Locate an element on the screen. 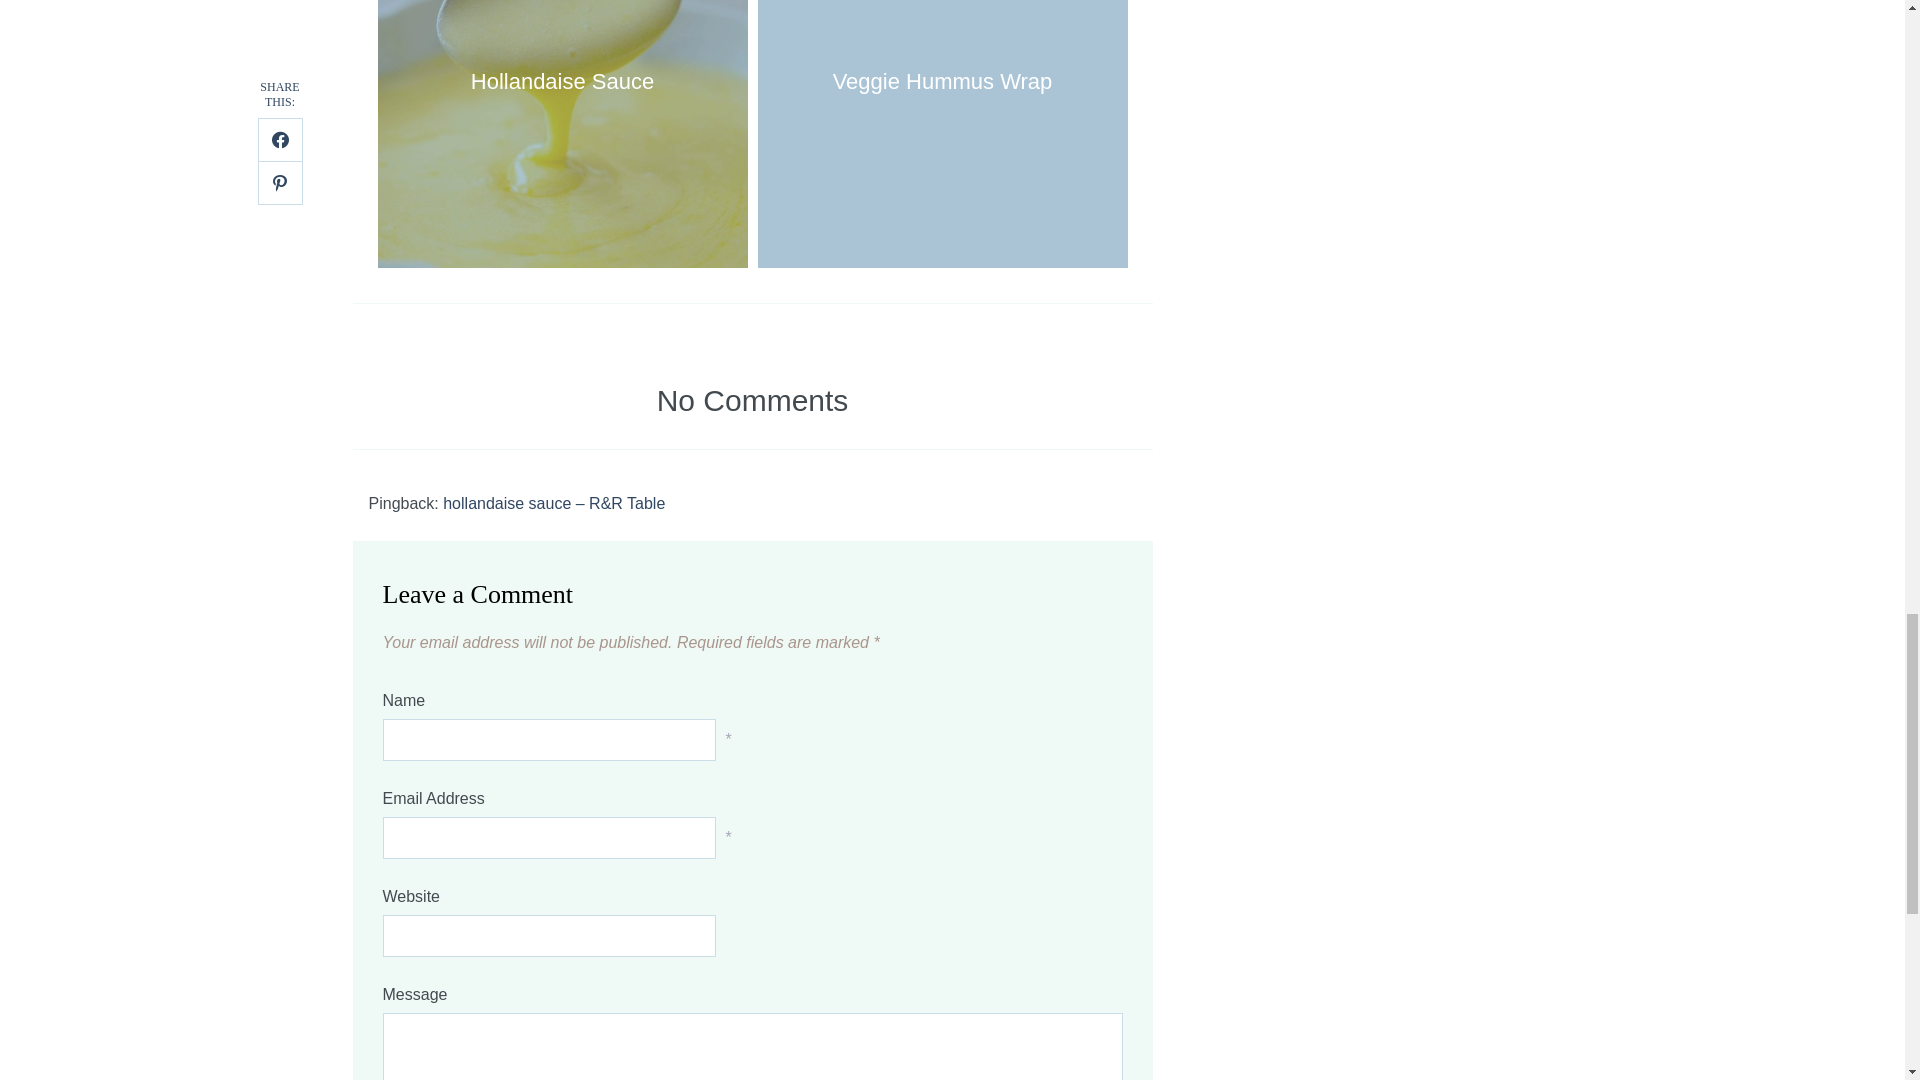 This screenshot has width=1920, height=1080. Veggie Hummus Wrap is located at coordinates (942, 136).